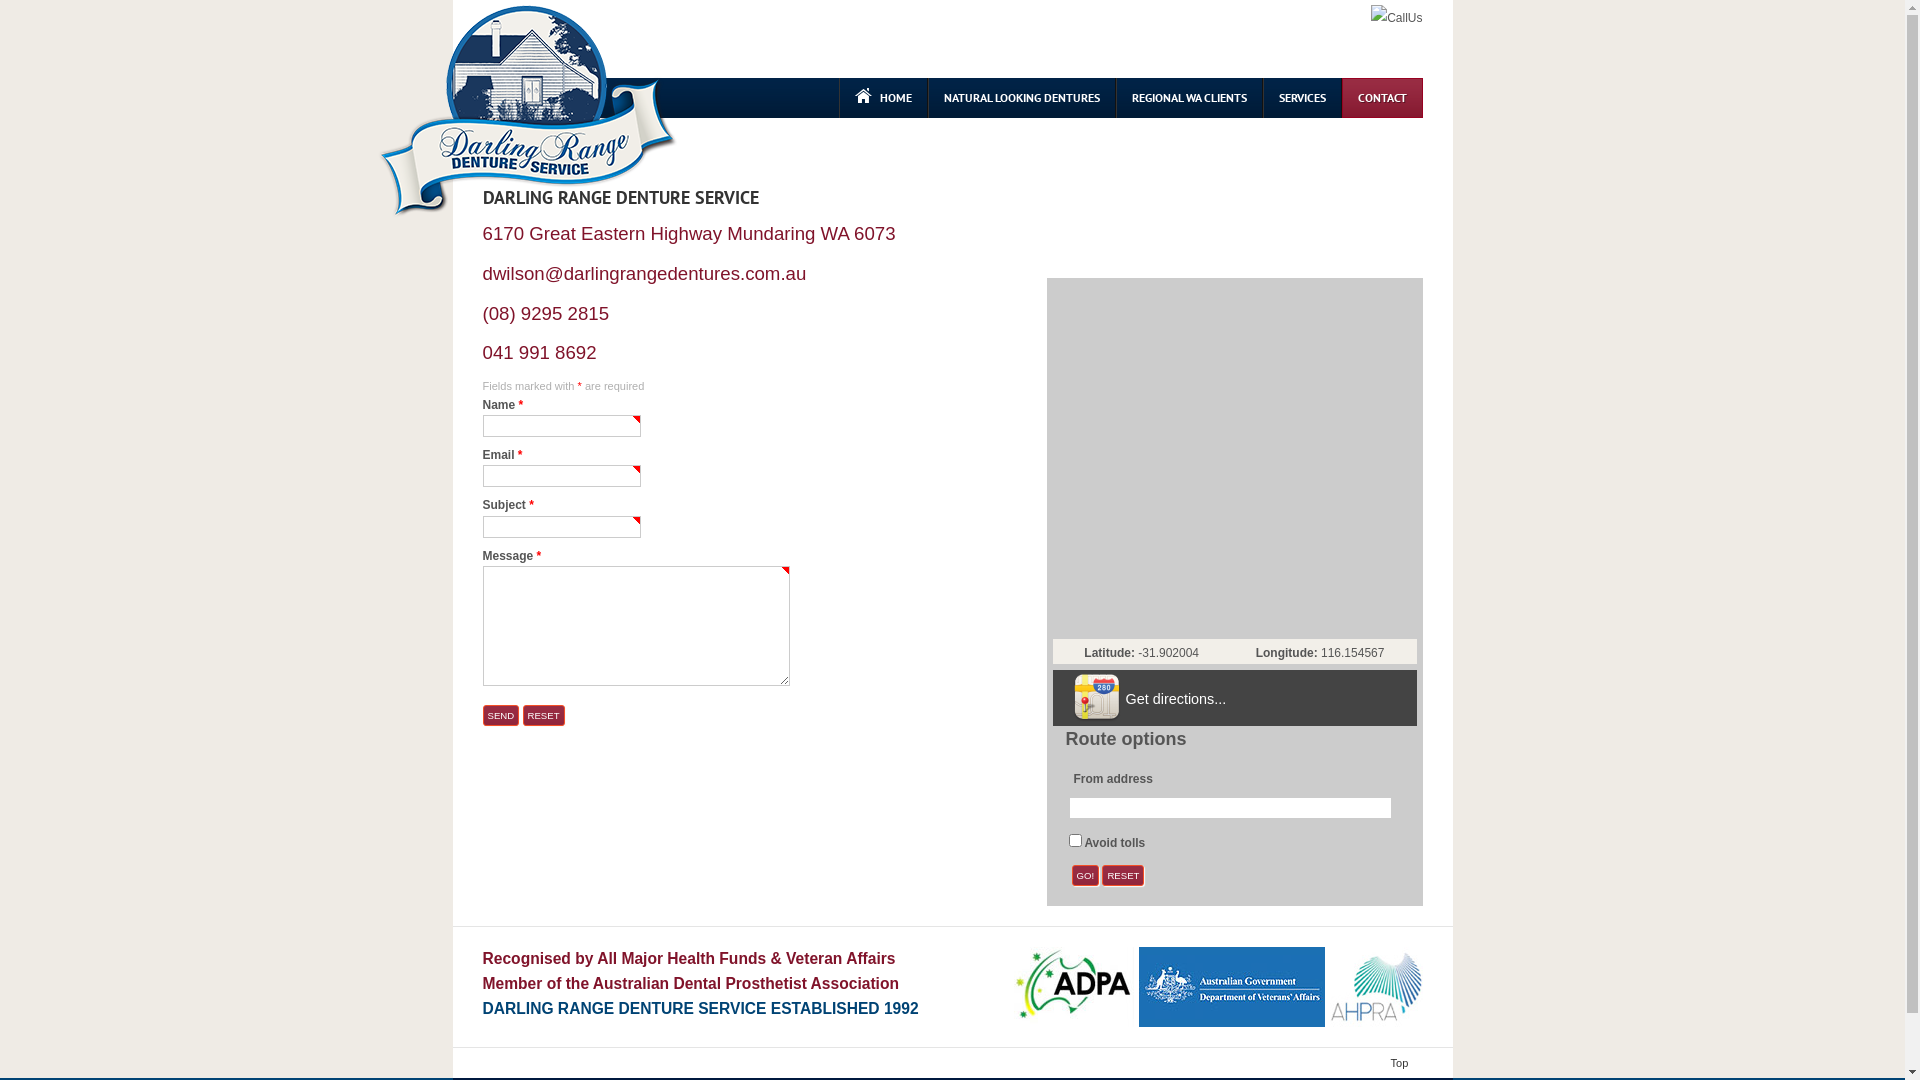 The height and width of the screenshot is (1080, 1920). What do you see at coordinates (1176, 699) in the screenshot?
I see `Get directions...` at bounding box center [1176, 699].